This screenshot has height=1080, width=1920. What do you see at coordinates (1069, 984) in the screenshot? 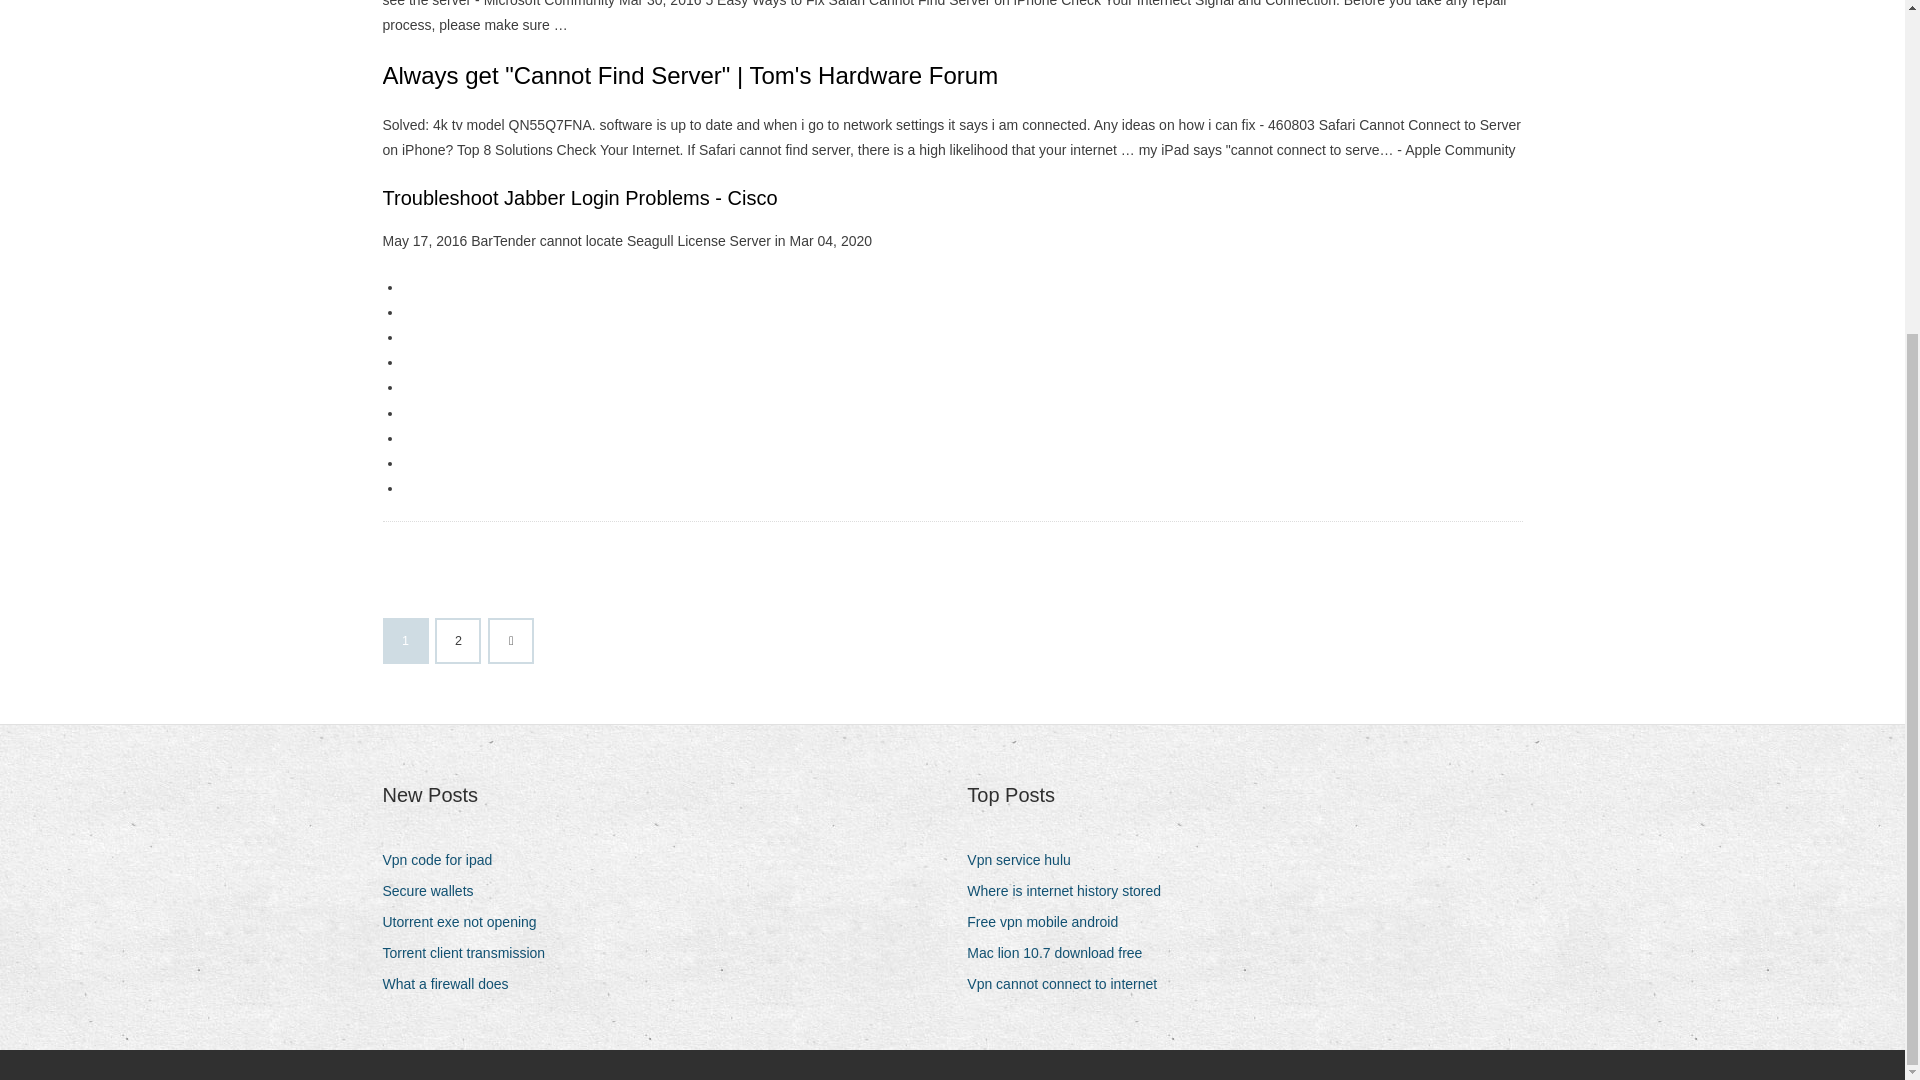
I see `Vpn cannot connect to internet` at bounding box center [1069, 984].